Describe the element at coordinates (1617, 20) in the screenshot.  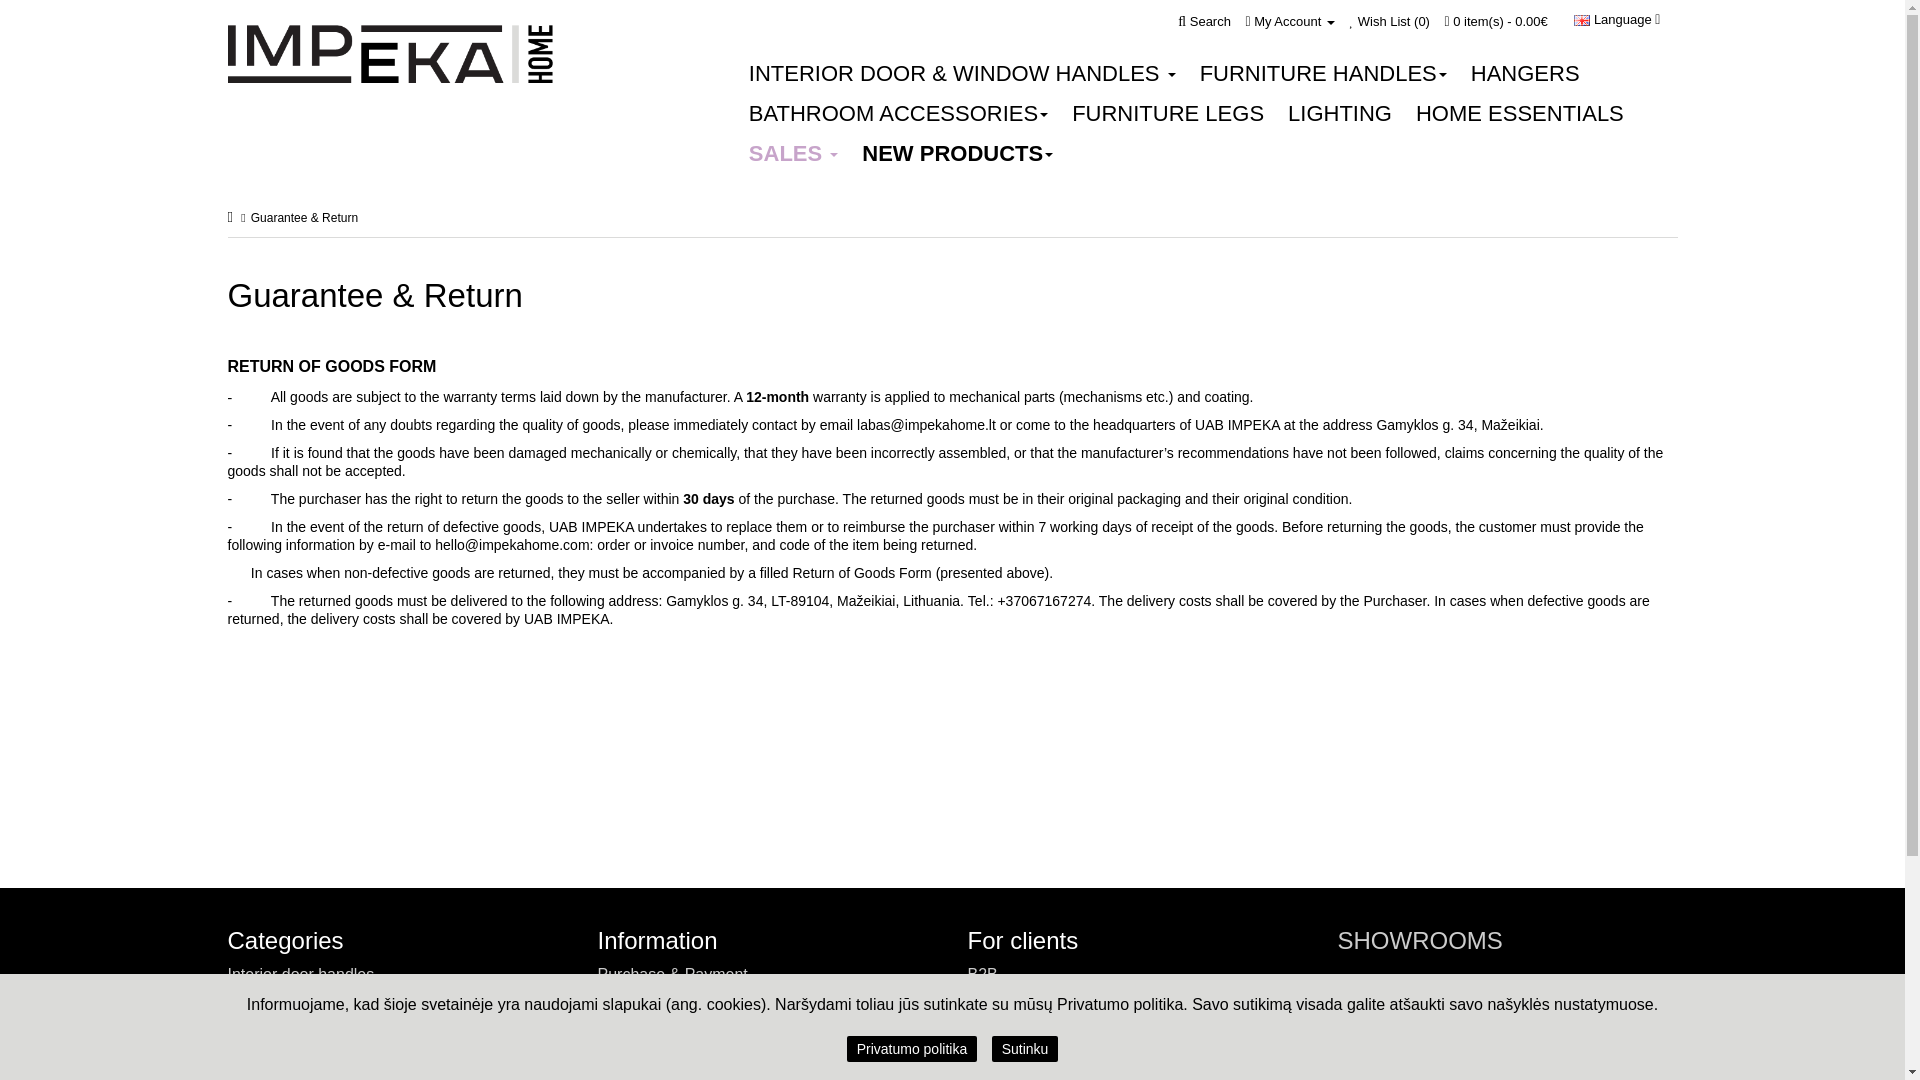
I see `Language ` at that location.